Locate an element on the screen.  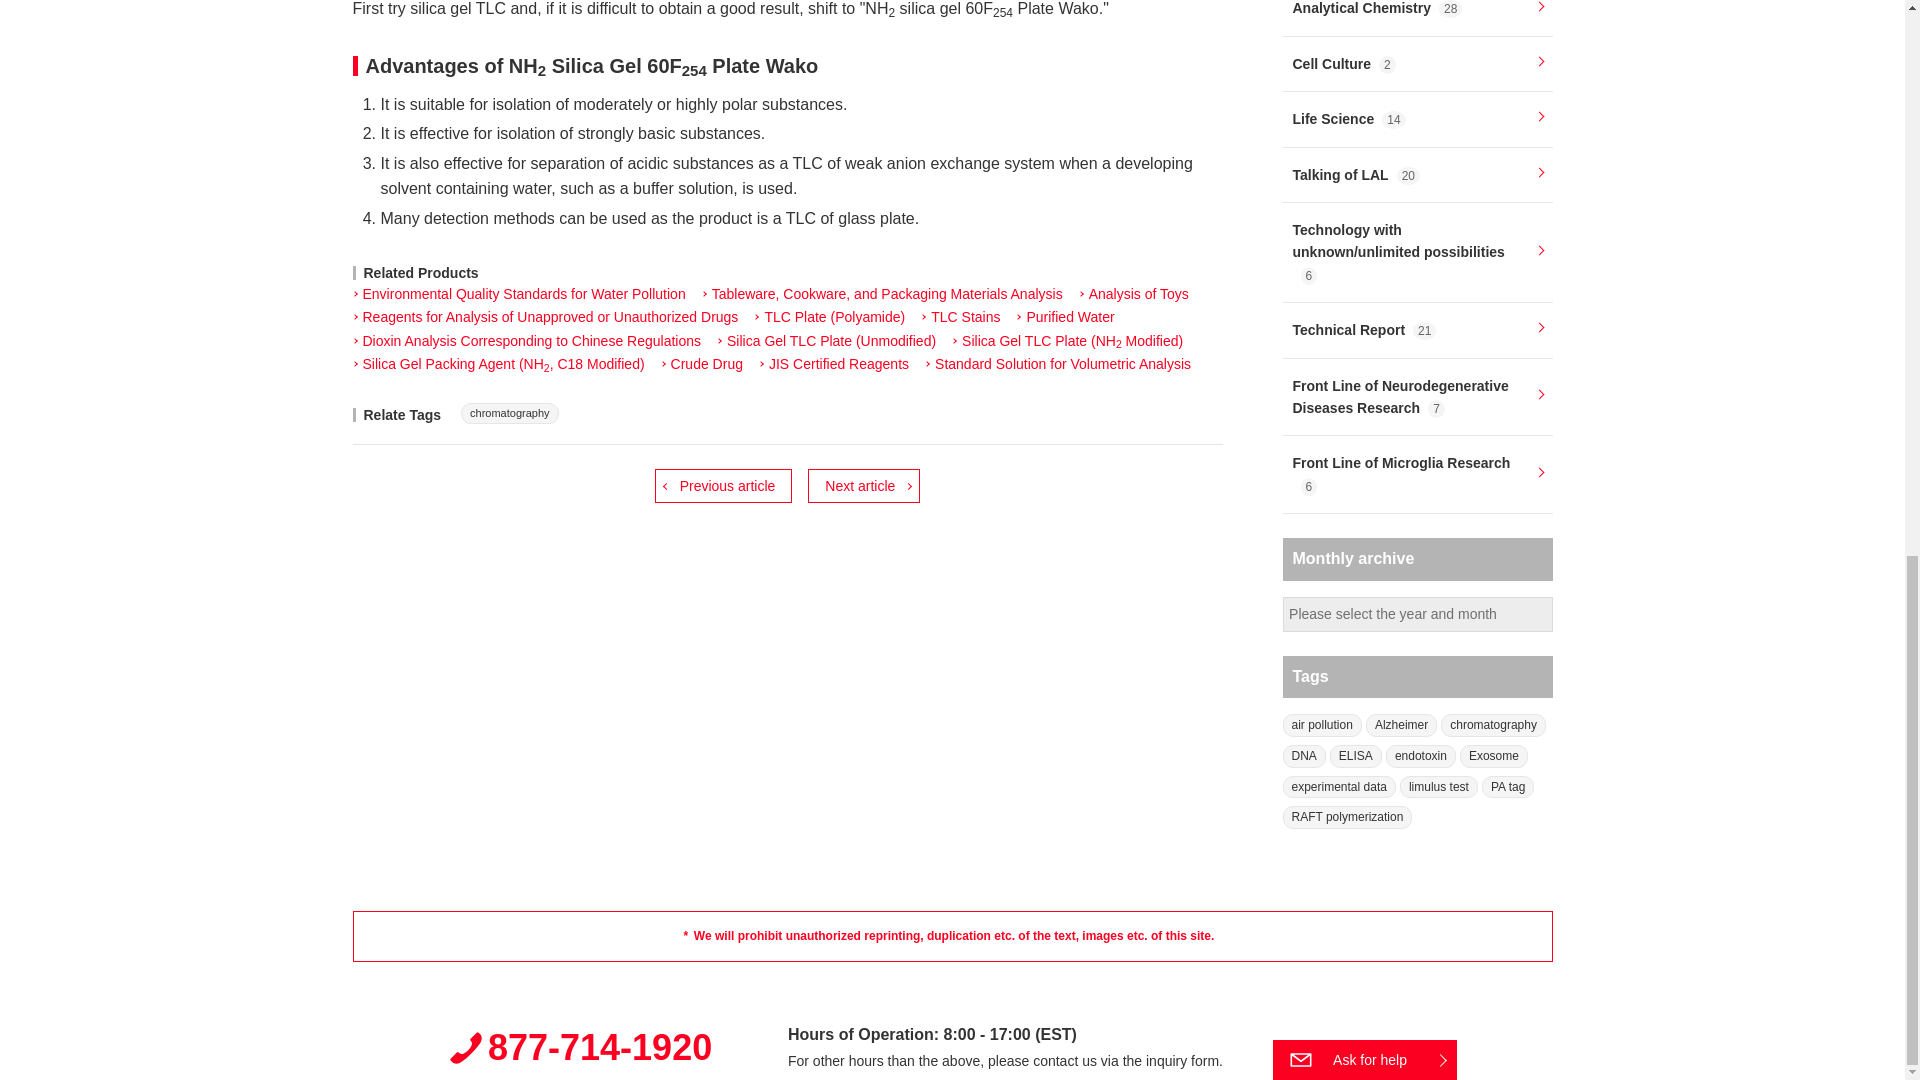
Dioxin Analysis Corresponding to Chinese Regulations is located at coordinates (526, 342).